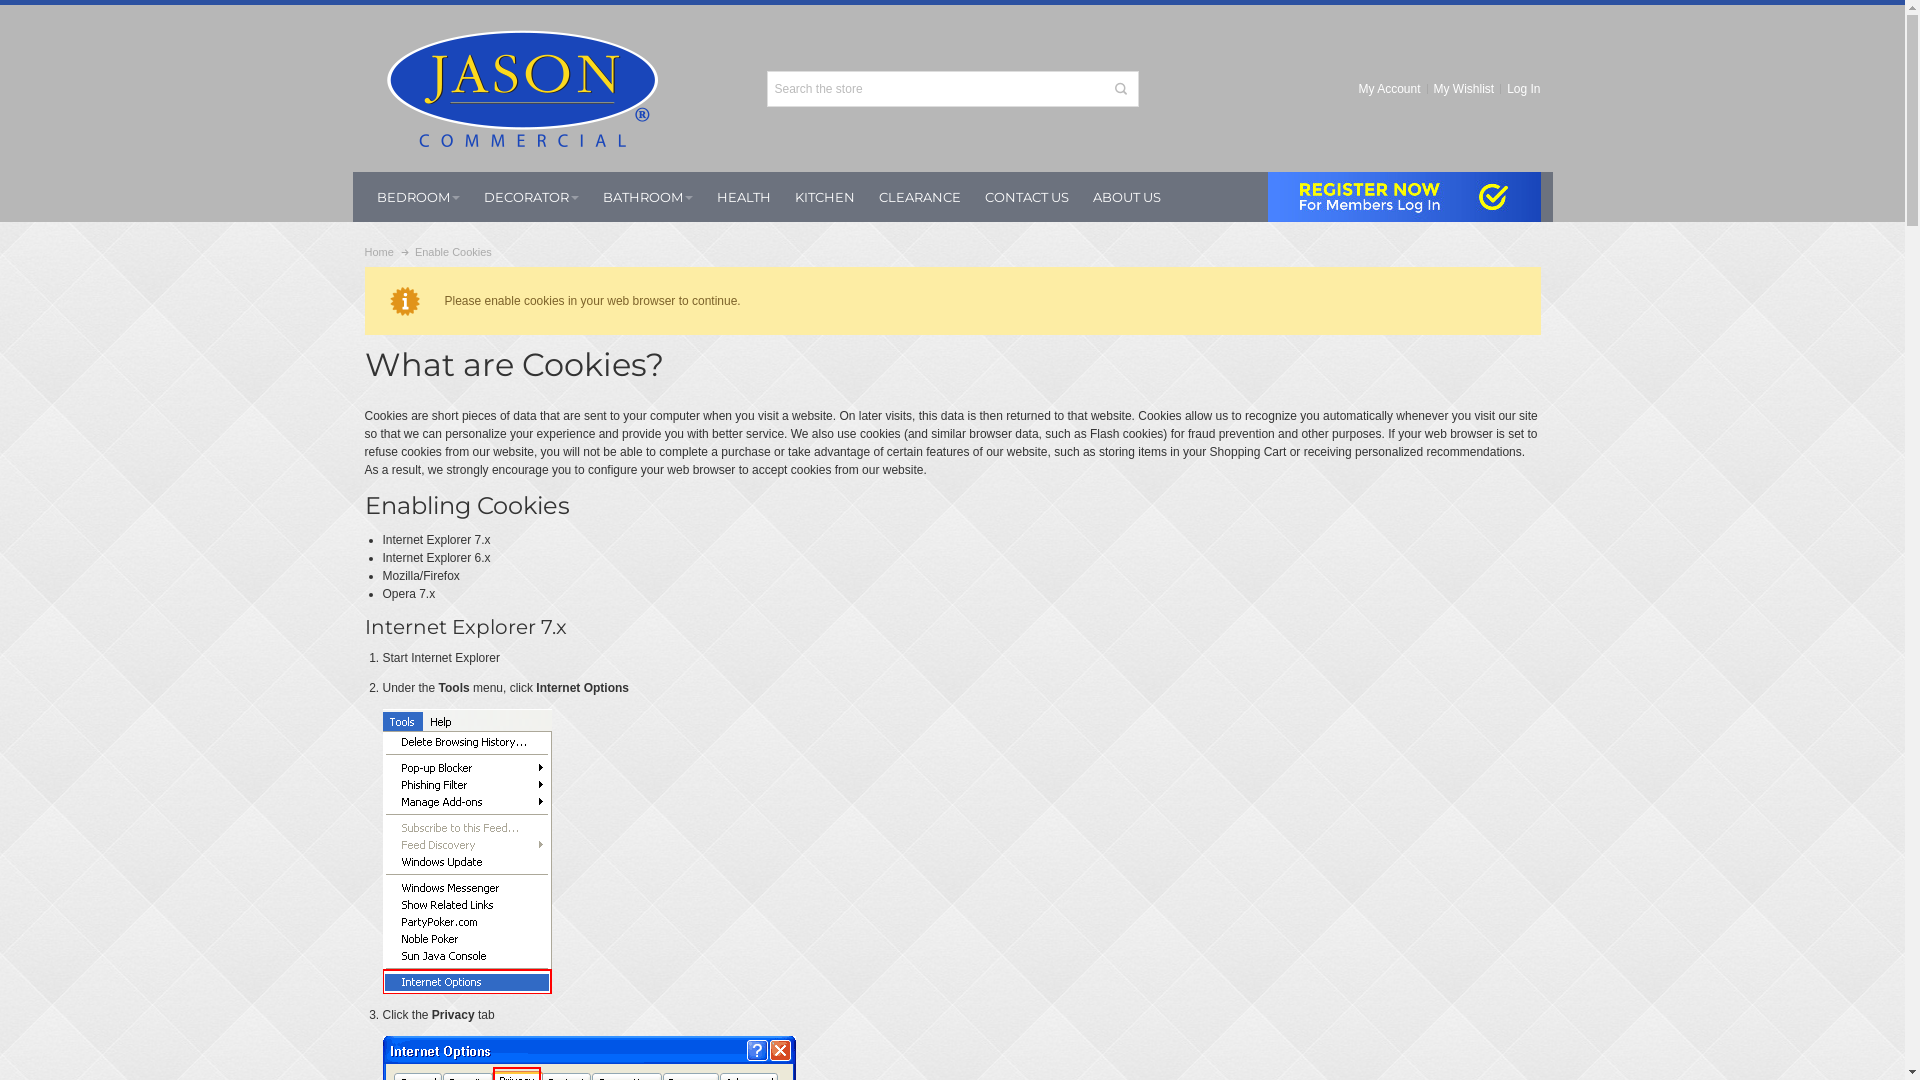 This screenshot has width=1920, height=1080. I want to click on Home, so click(378, 252).